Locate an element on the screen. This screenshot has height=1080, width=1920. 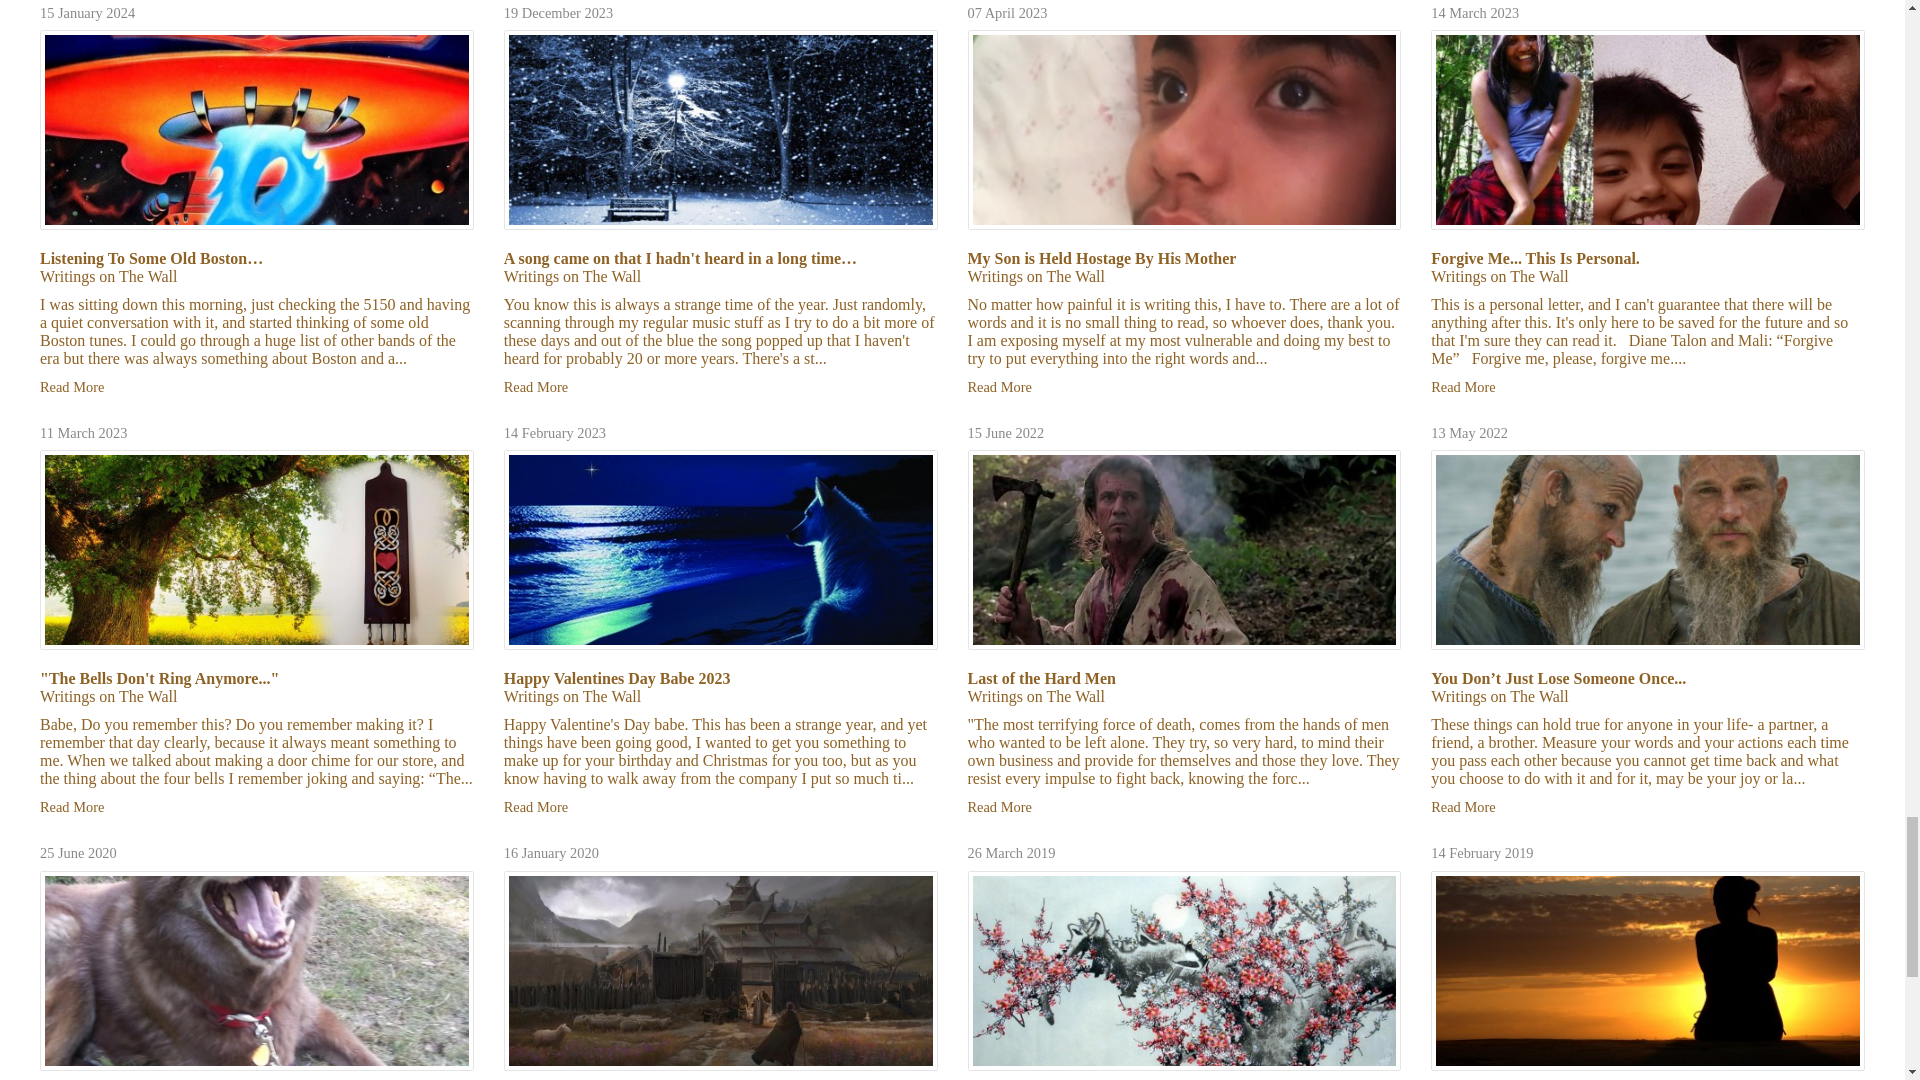
family1 is located at coordinates (1647, 130).